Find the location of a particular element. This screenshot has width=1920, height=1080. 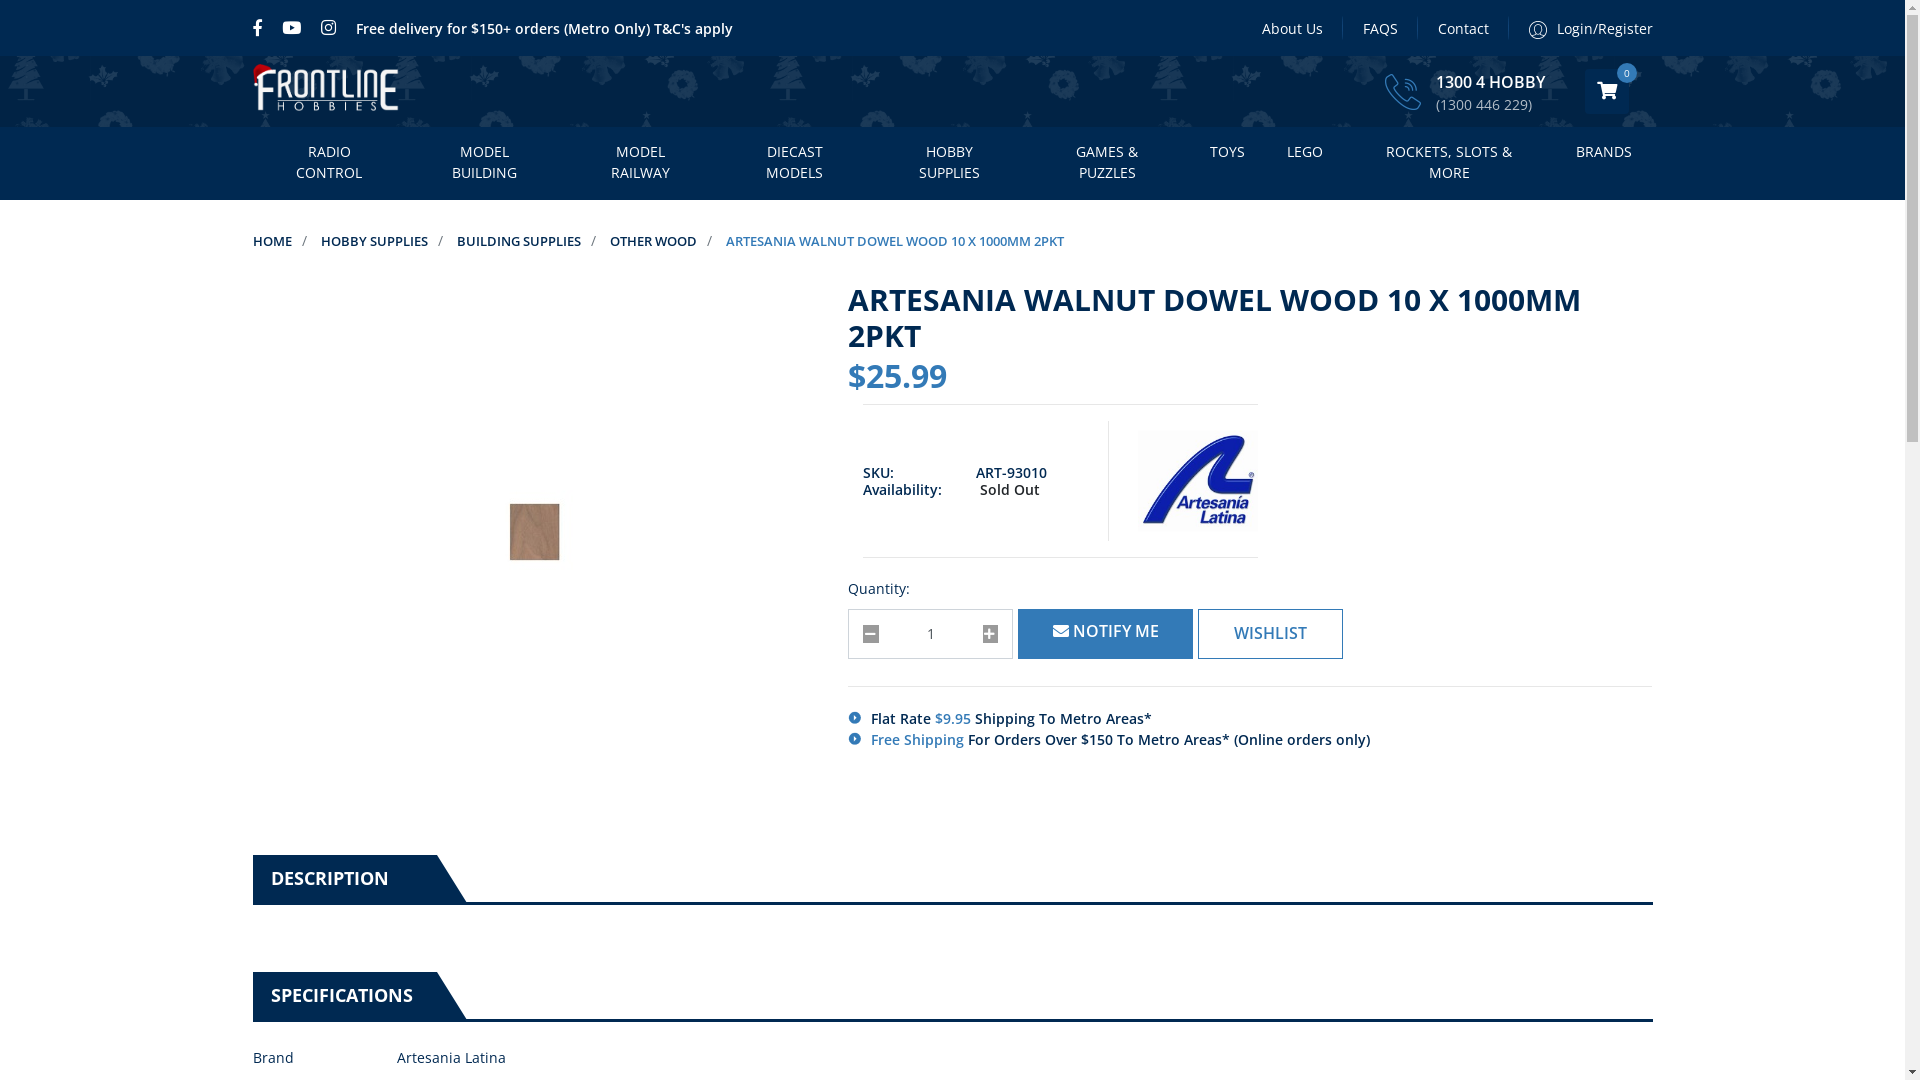

Free delivery for $150+ orders (Metro Only) T&C's apply is located at coordinates (544, 28).